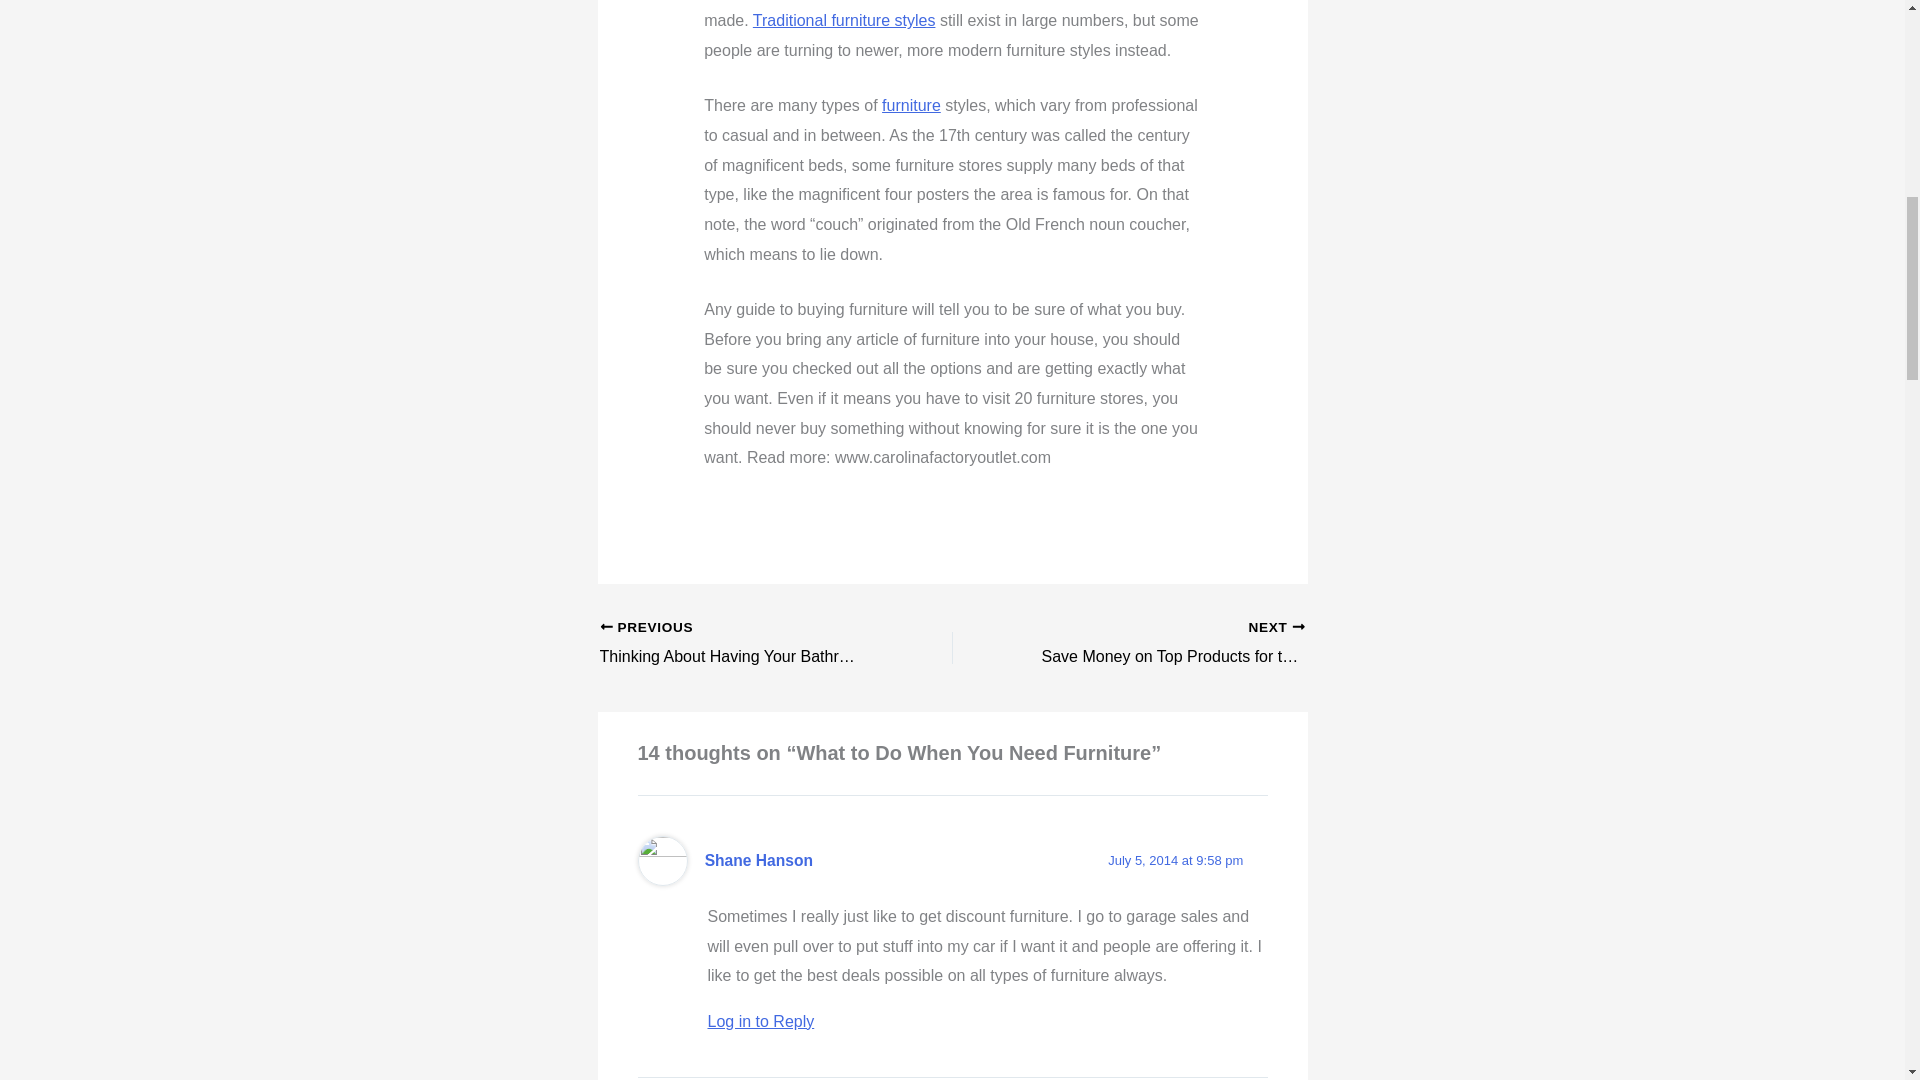 This screenshot has height=1080, width=1920. I want to click on Shane Hanson, so click(1163, 643).